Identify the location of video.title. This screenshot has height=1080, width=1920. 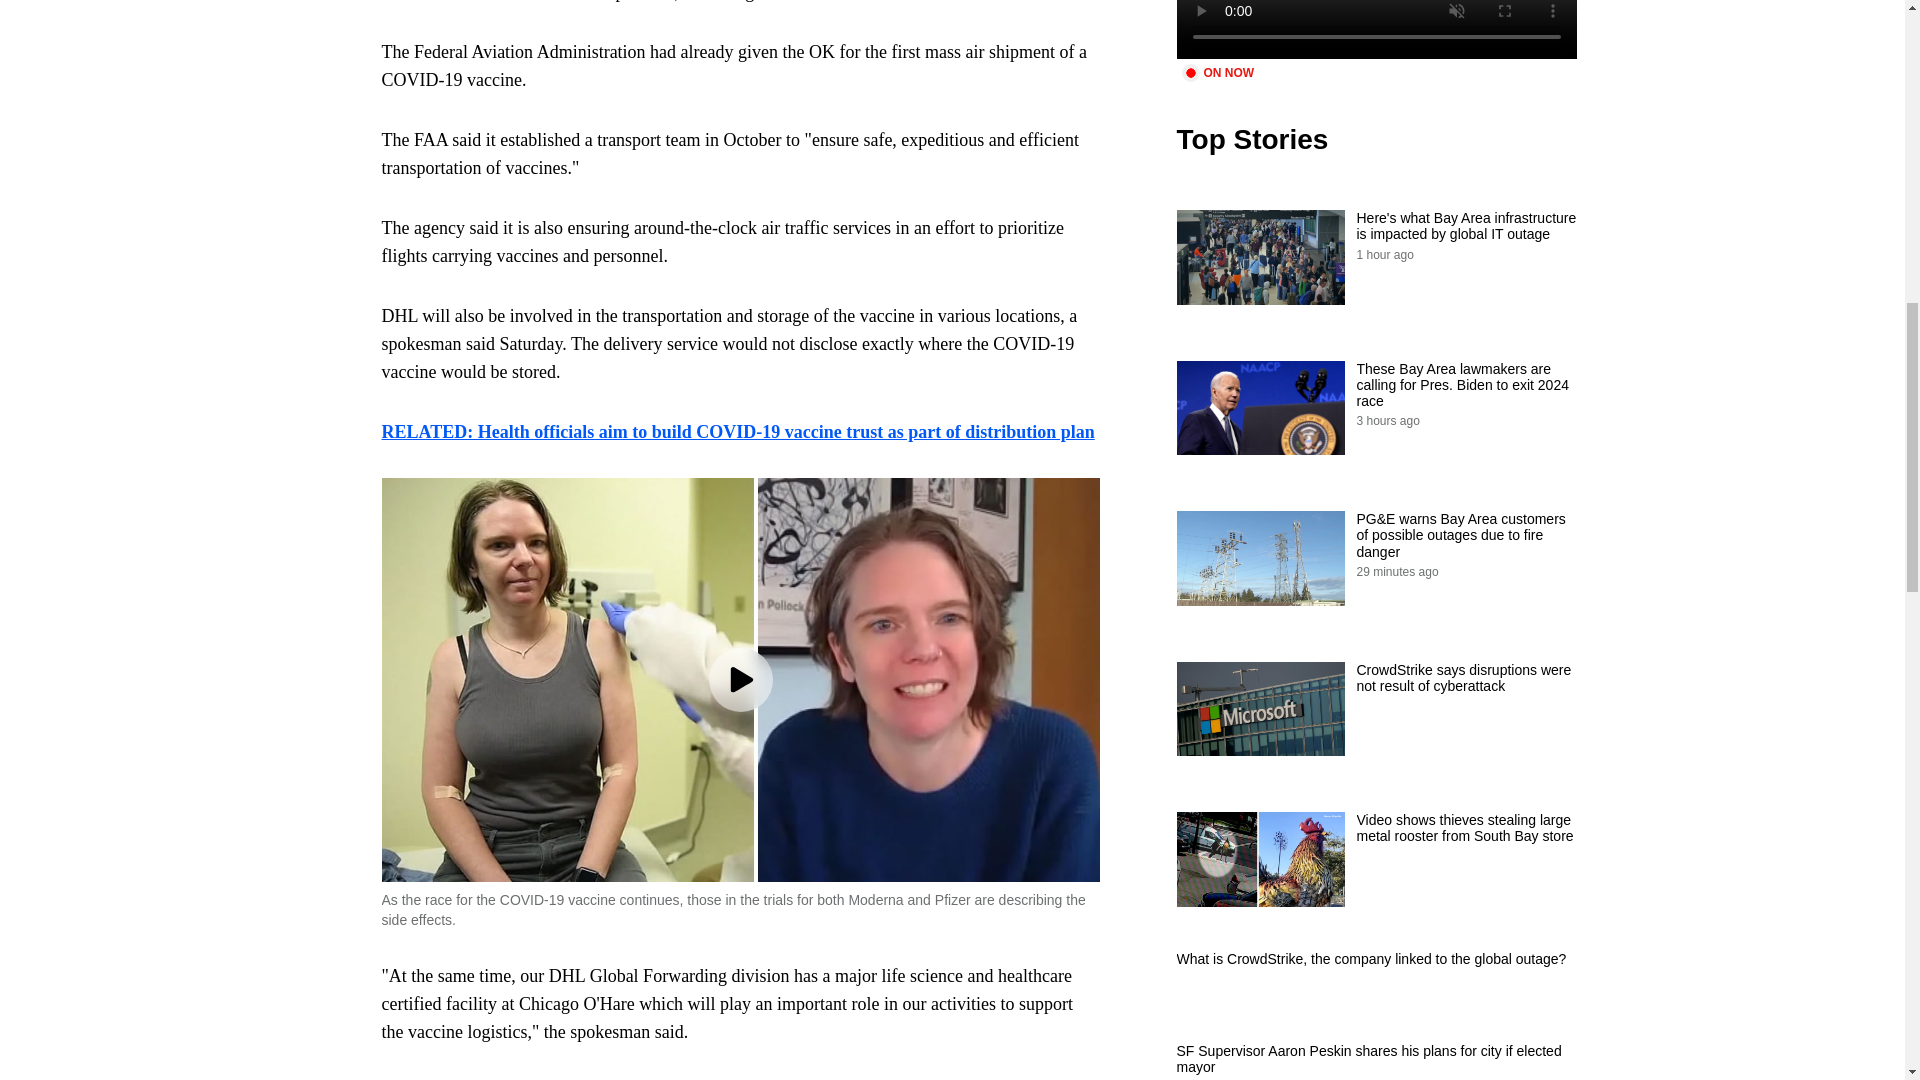
(1376, 30).